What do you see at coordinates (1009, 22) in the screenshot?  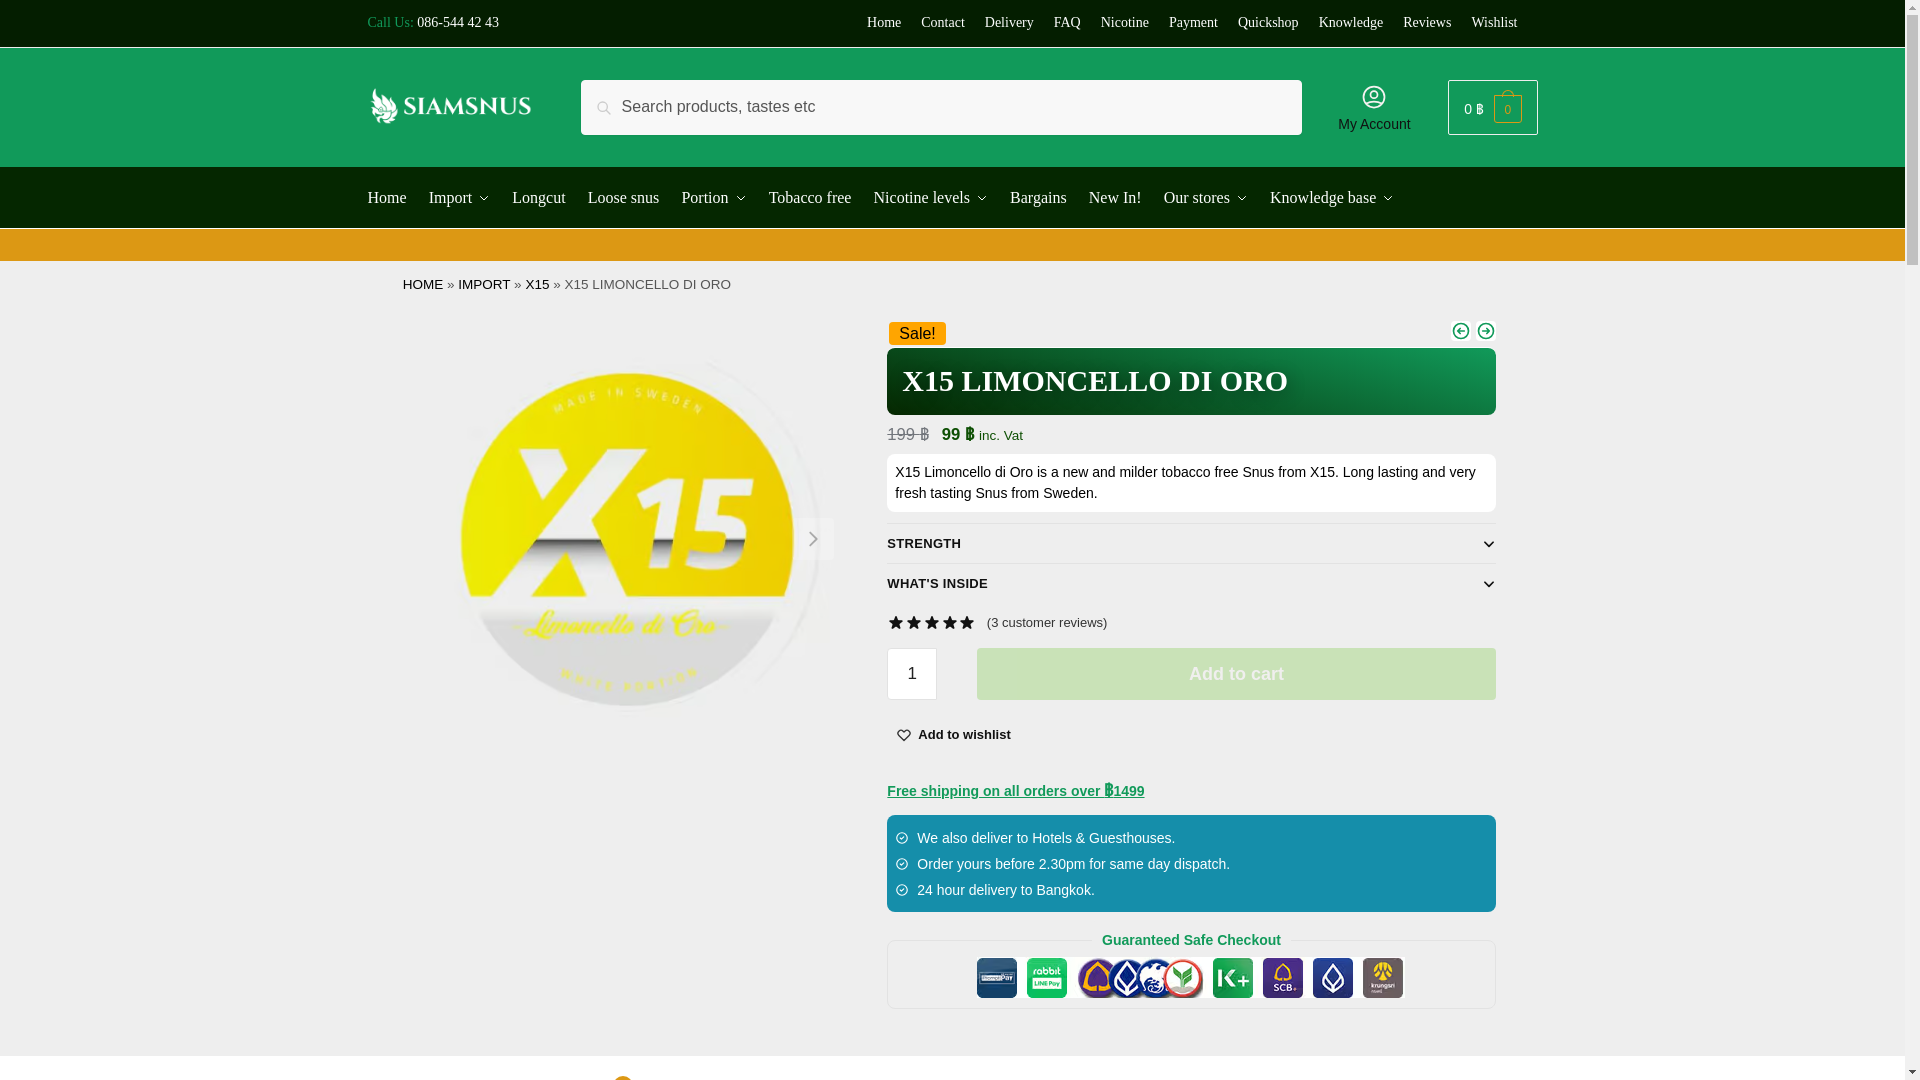 I see `Delivery` at bounding box center [1009, 22].